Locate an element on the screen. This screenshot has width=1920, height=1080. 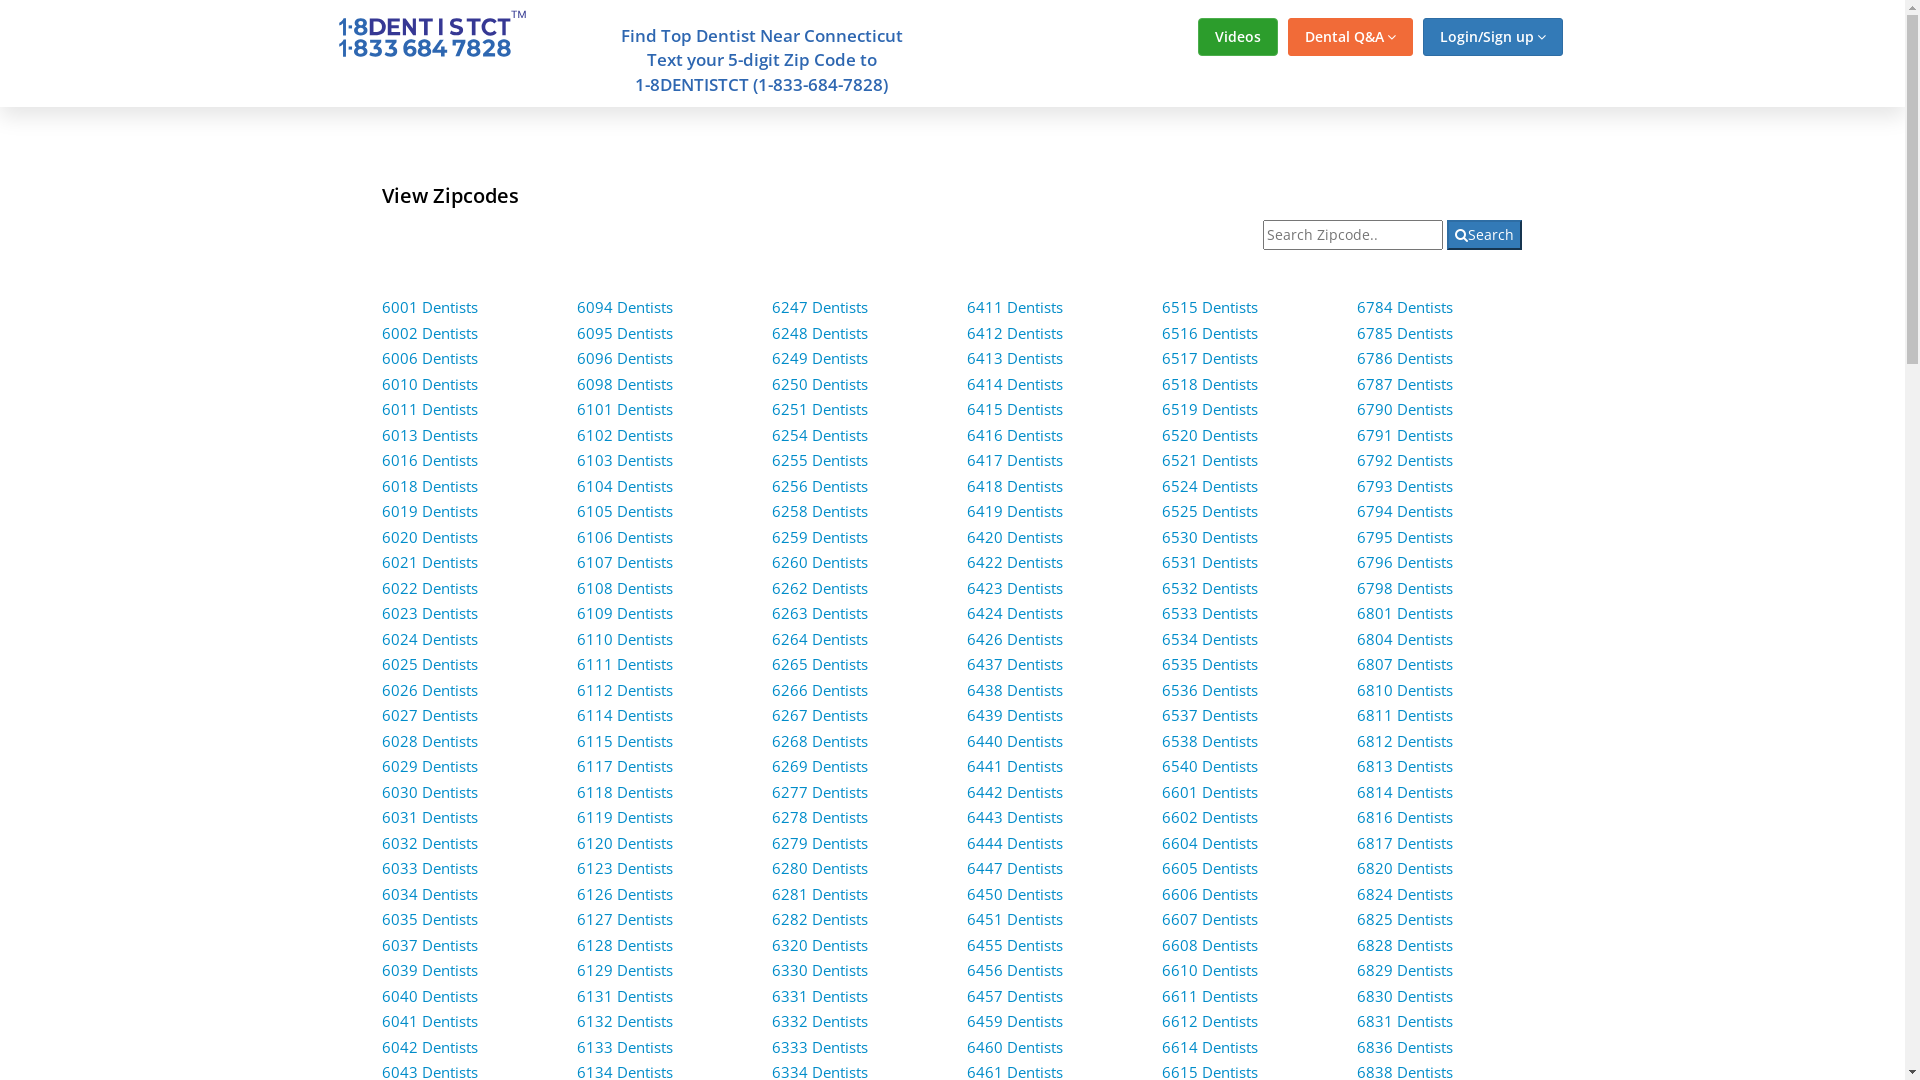
6127 Dentists is located at coordinates (625, 919).